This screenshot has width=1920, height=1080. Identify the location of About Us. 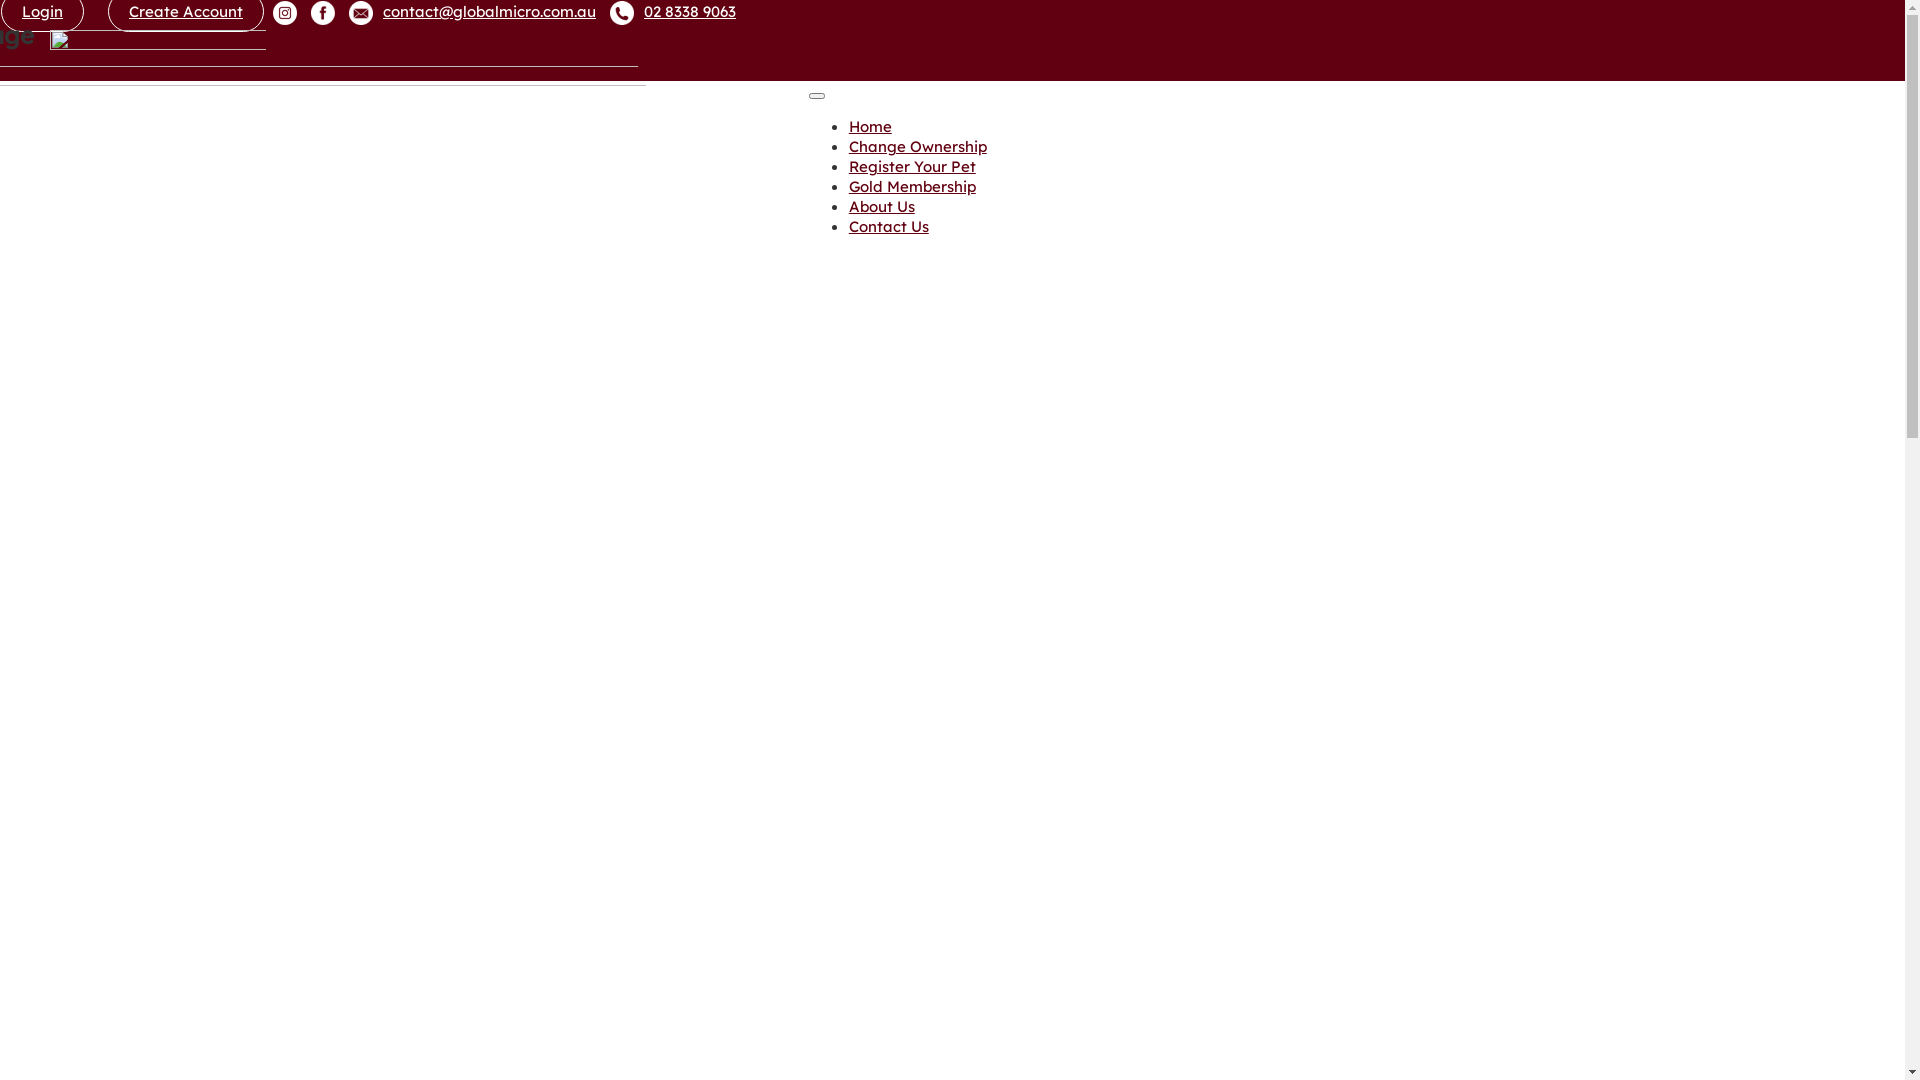
(882, 206).